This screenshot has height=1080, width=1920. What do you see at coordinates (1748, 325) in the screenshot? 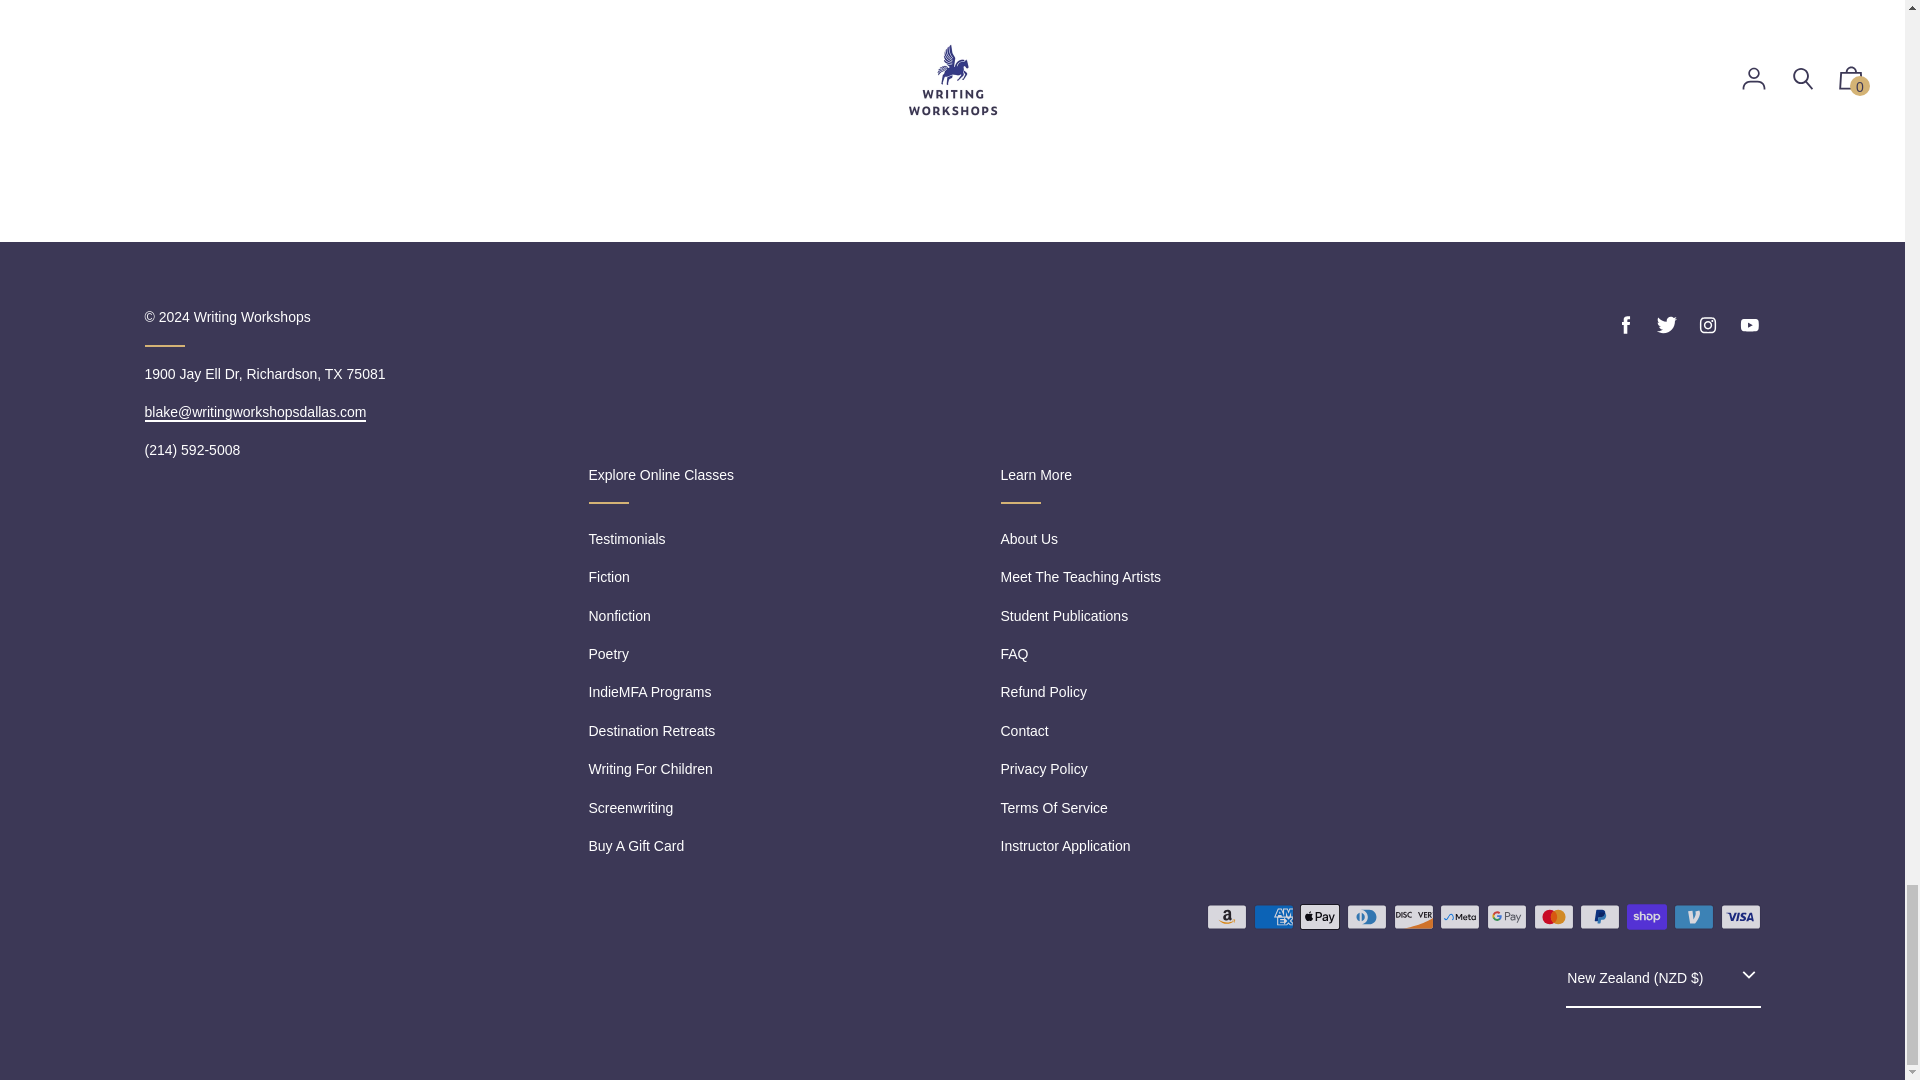
I see `Writing Workshops on YouTube` at bounding box center [1748, 325].